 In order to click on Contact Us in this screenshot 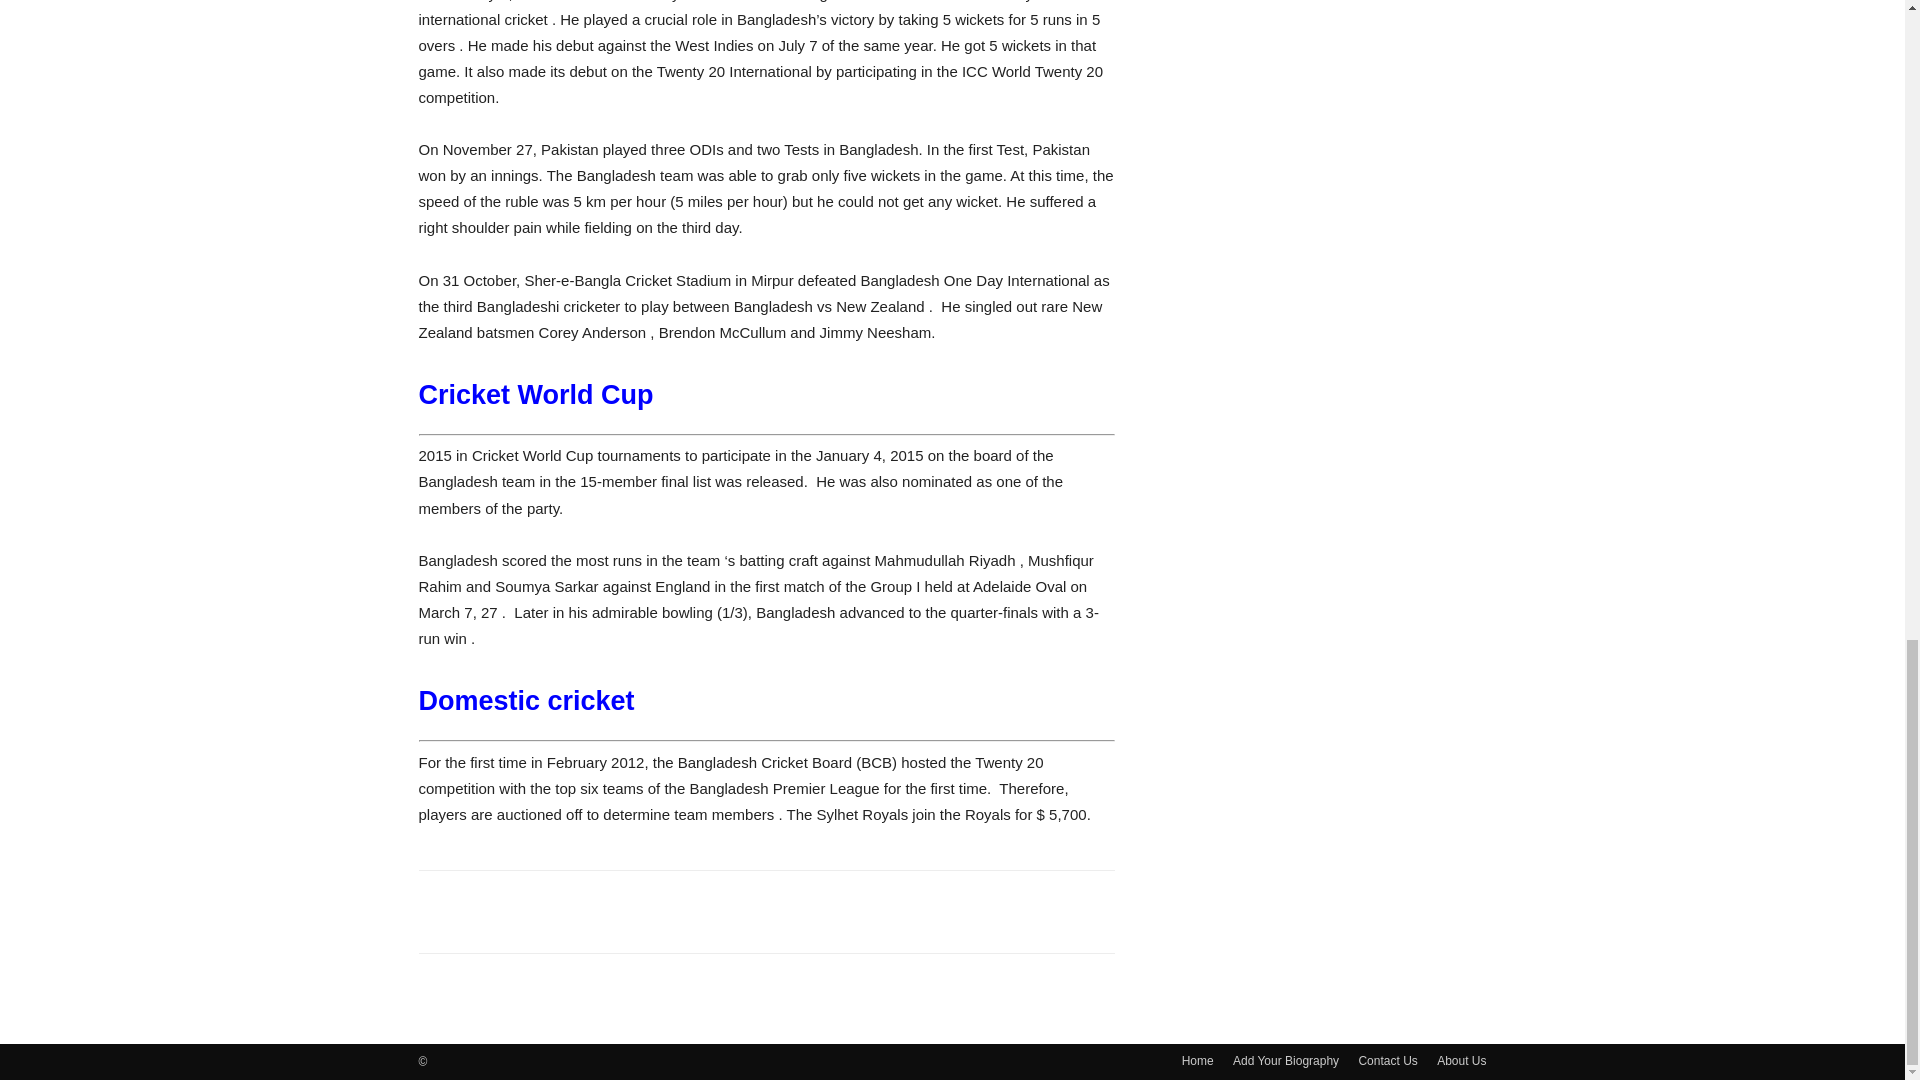, I will do `click(1386, 1060)`.